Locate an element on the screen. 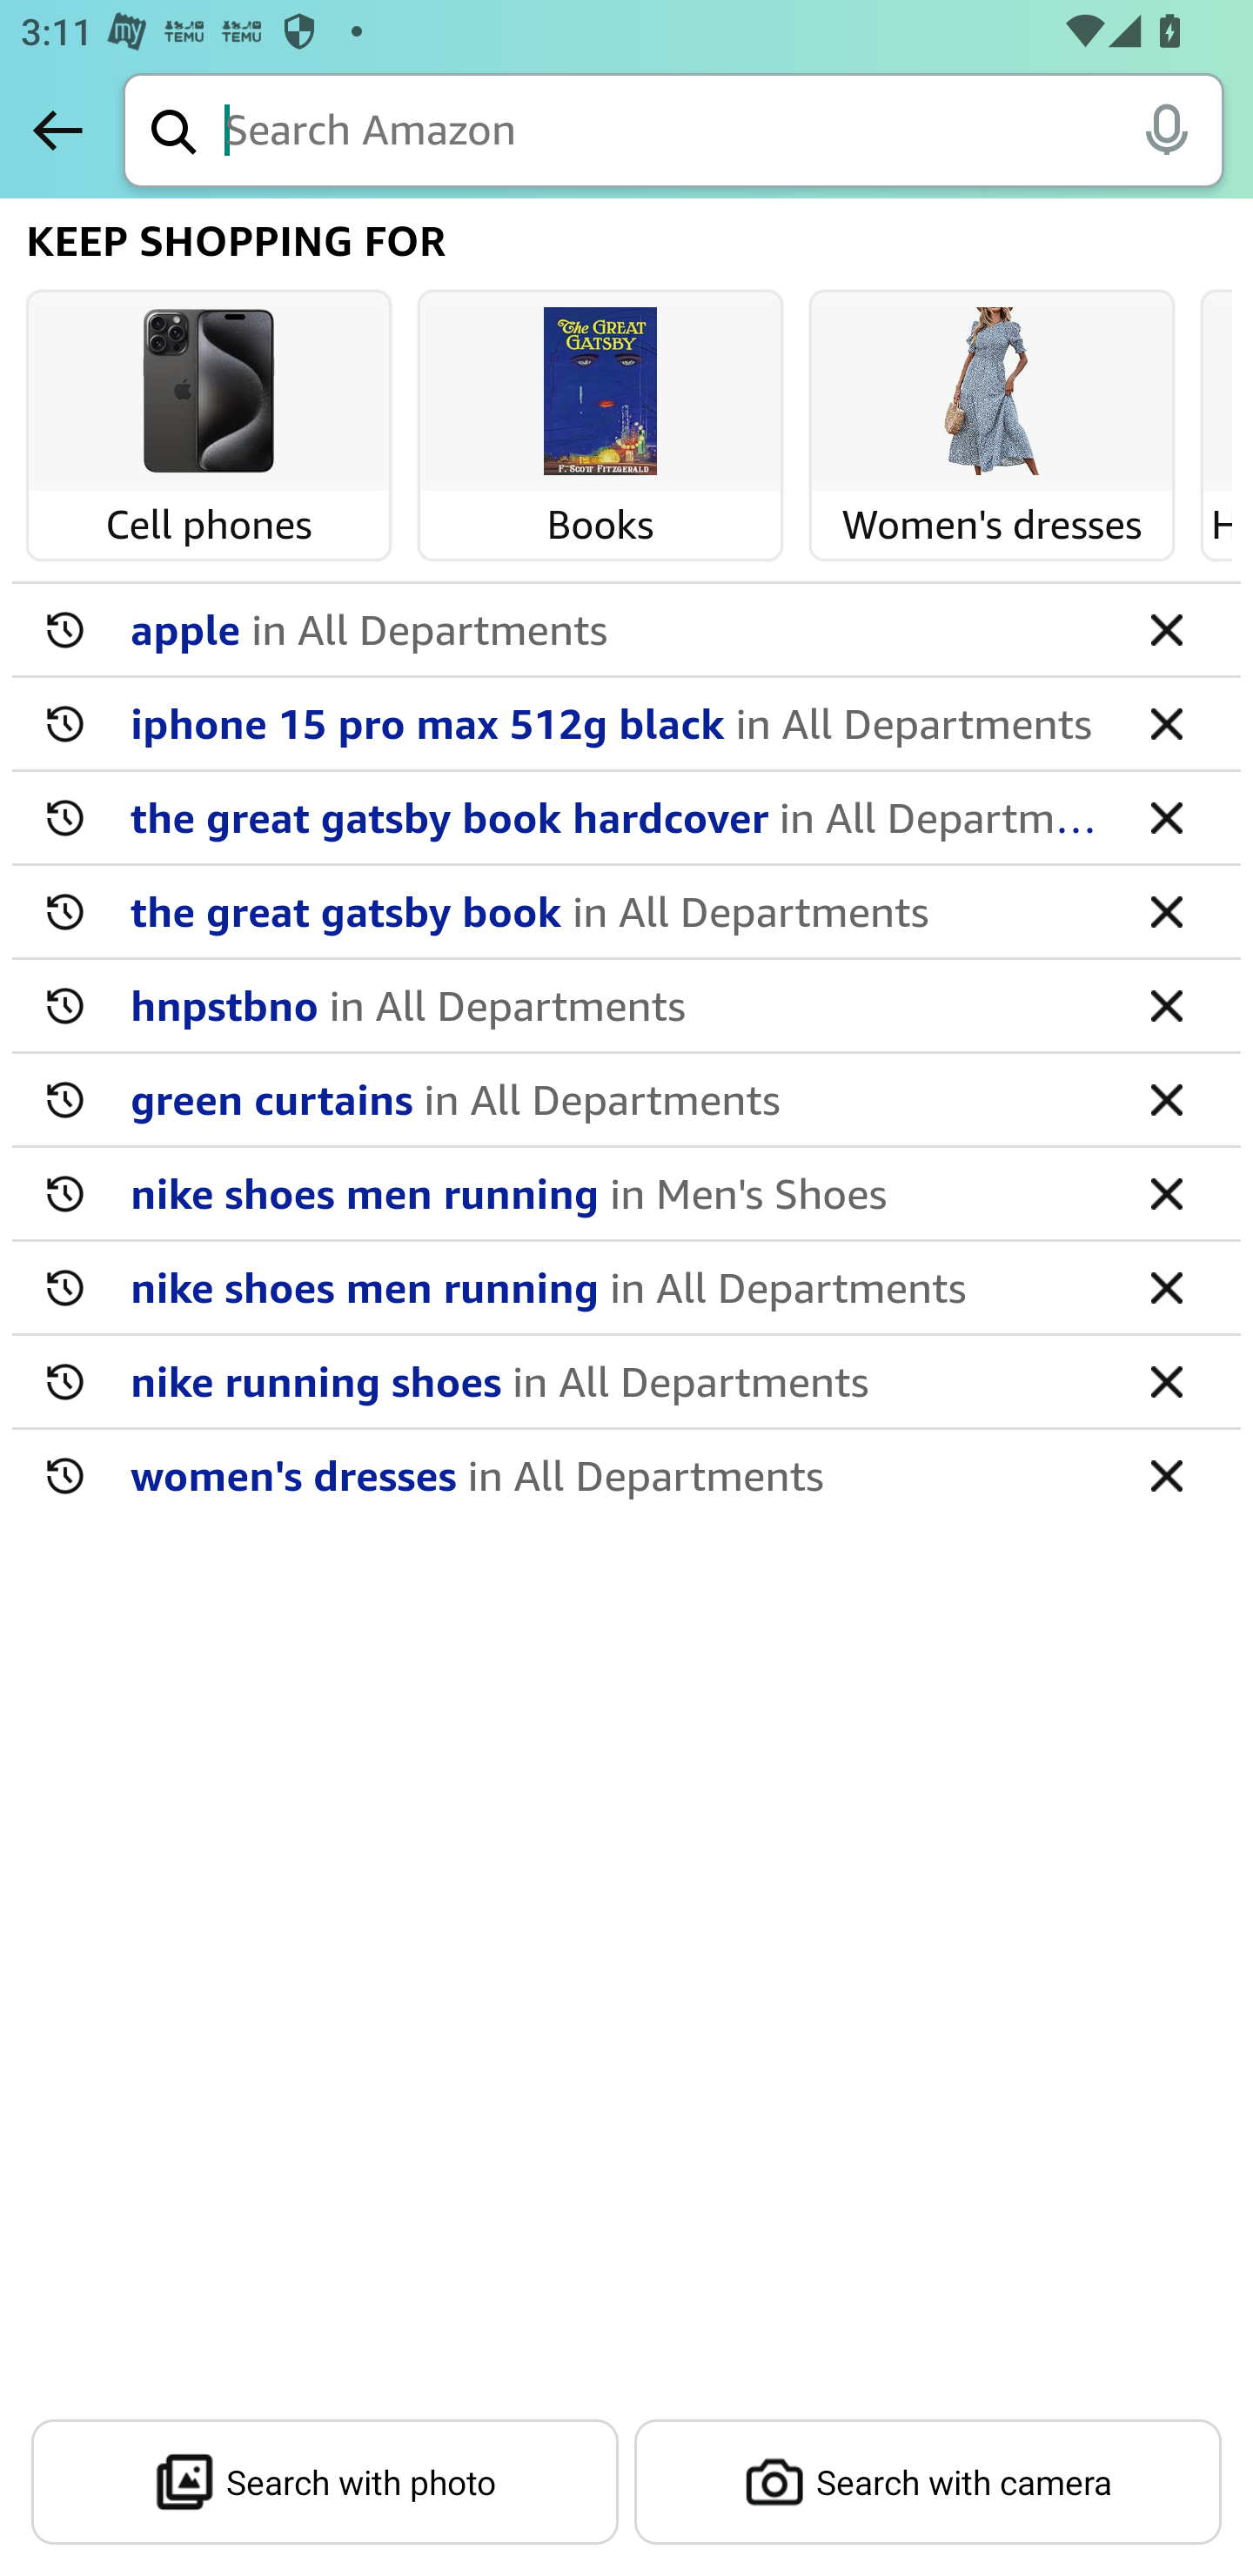  nike shoes men running delete is located at coordinates (626, 1288).